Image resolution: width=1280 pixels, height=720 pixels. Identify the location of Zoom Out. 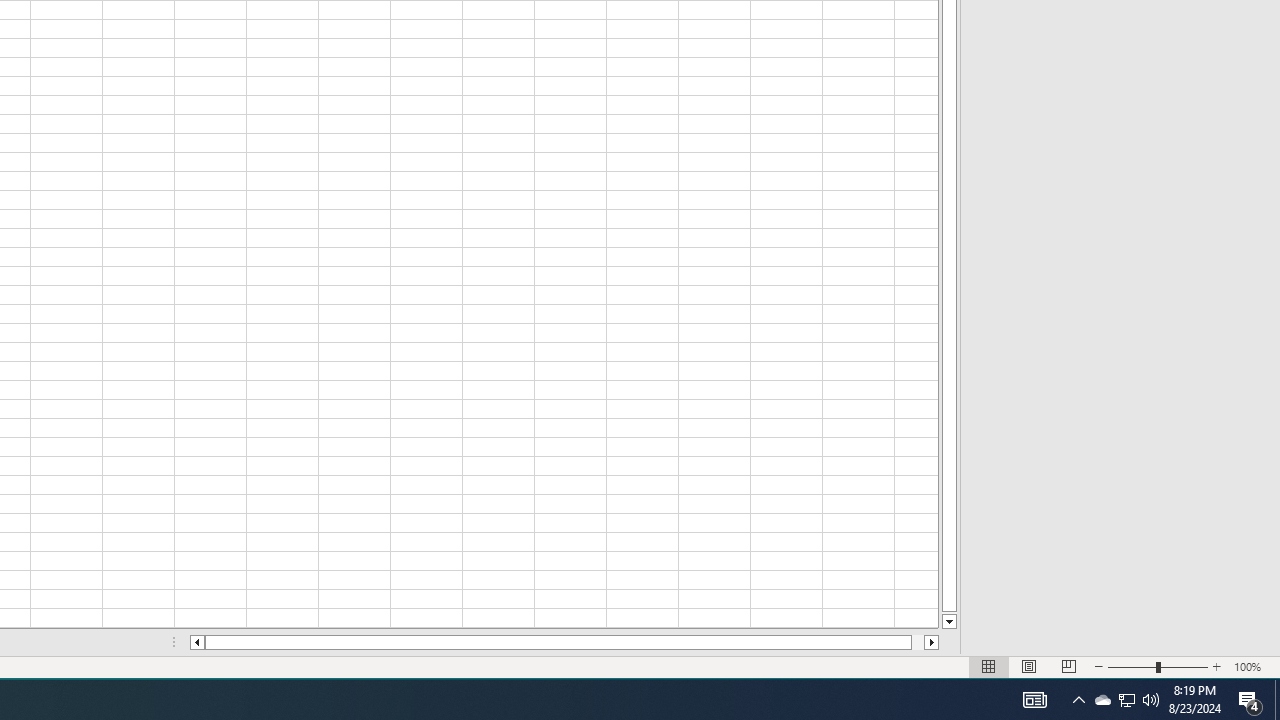
(1132, 667).